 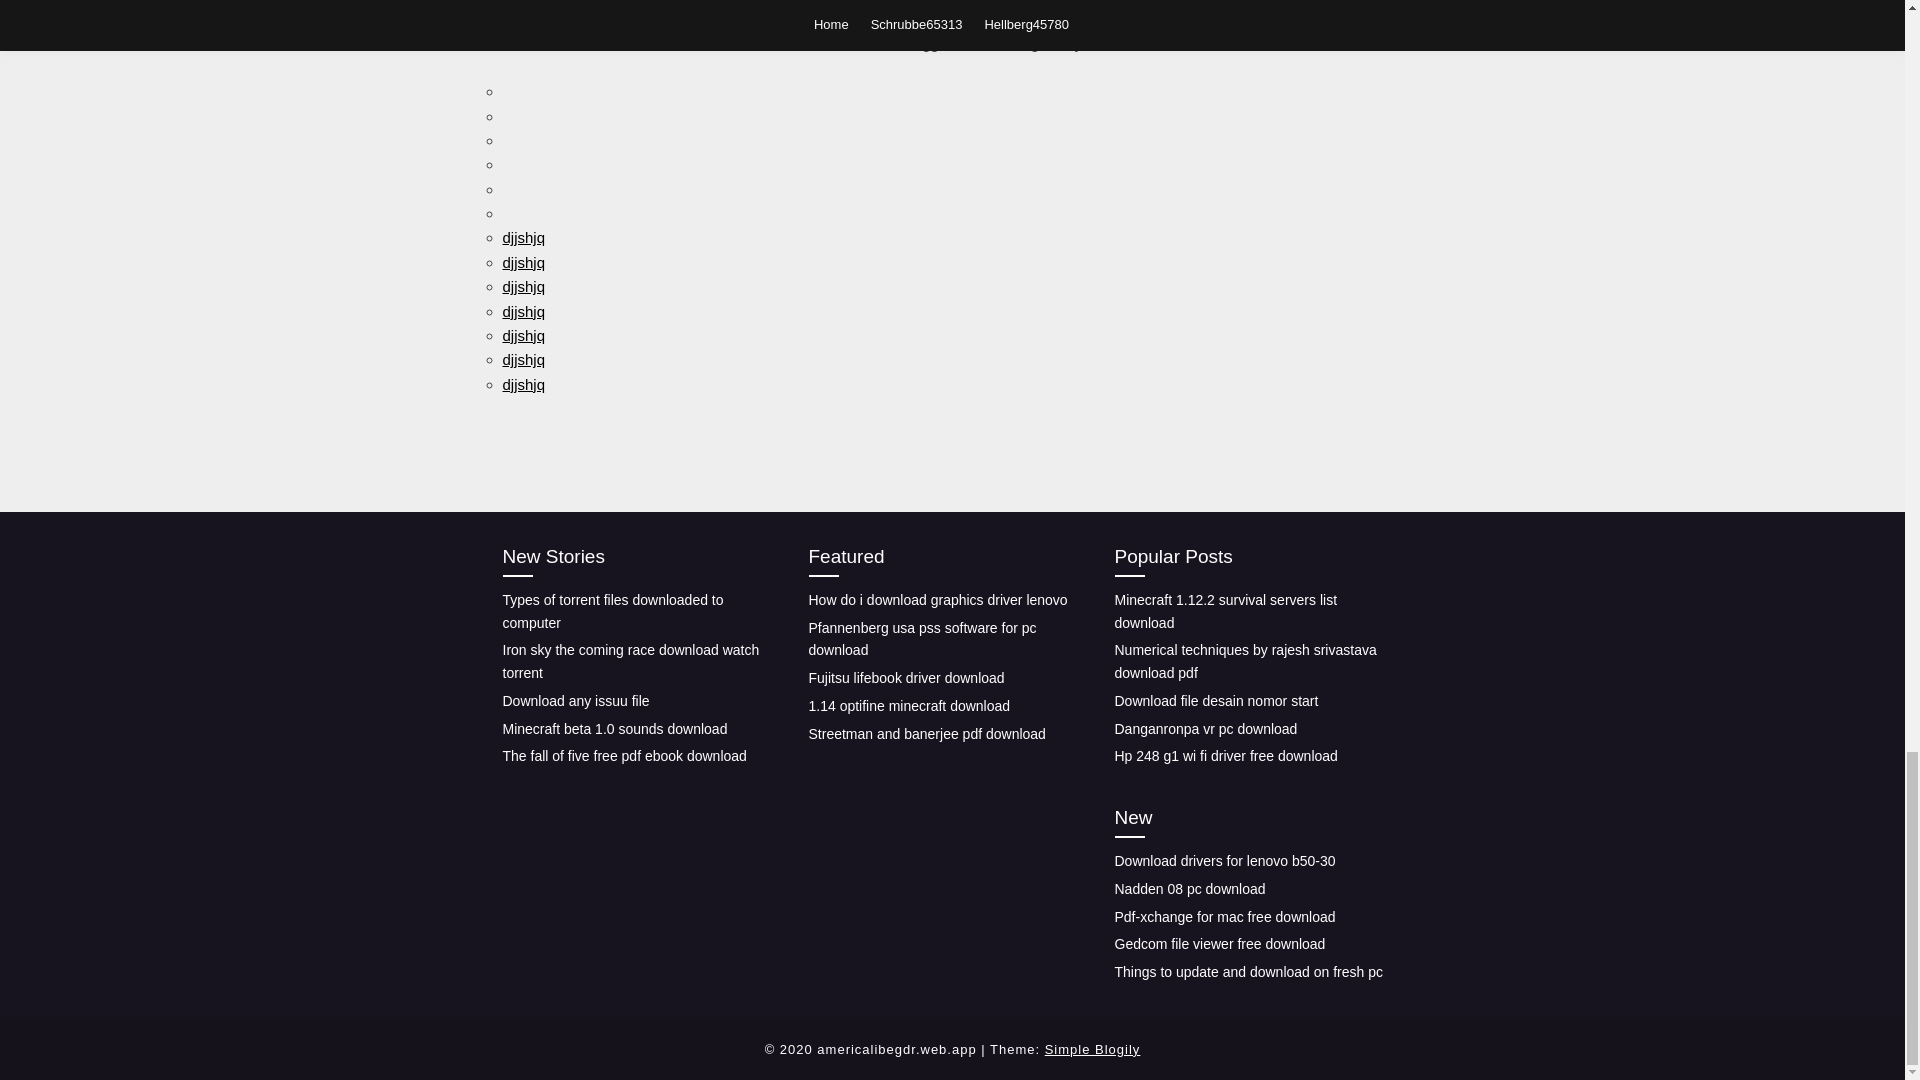 What do you see at coordinates (1248, 972) in the screenshot?
I see `Things to update and download on fresh pc` at bounding box center [1248, 972].